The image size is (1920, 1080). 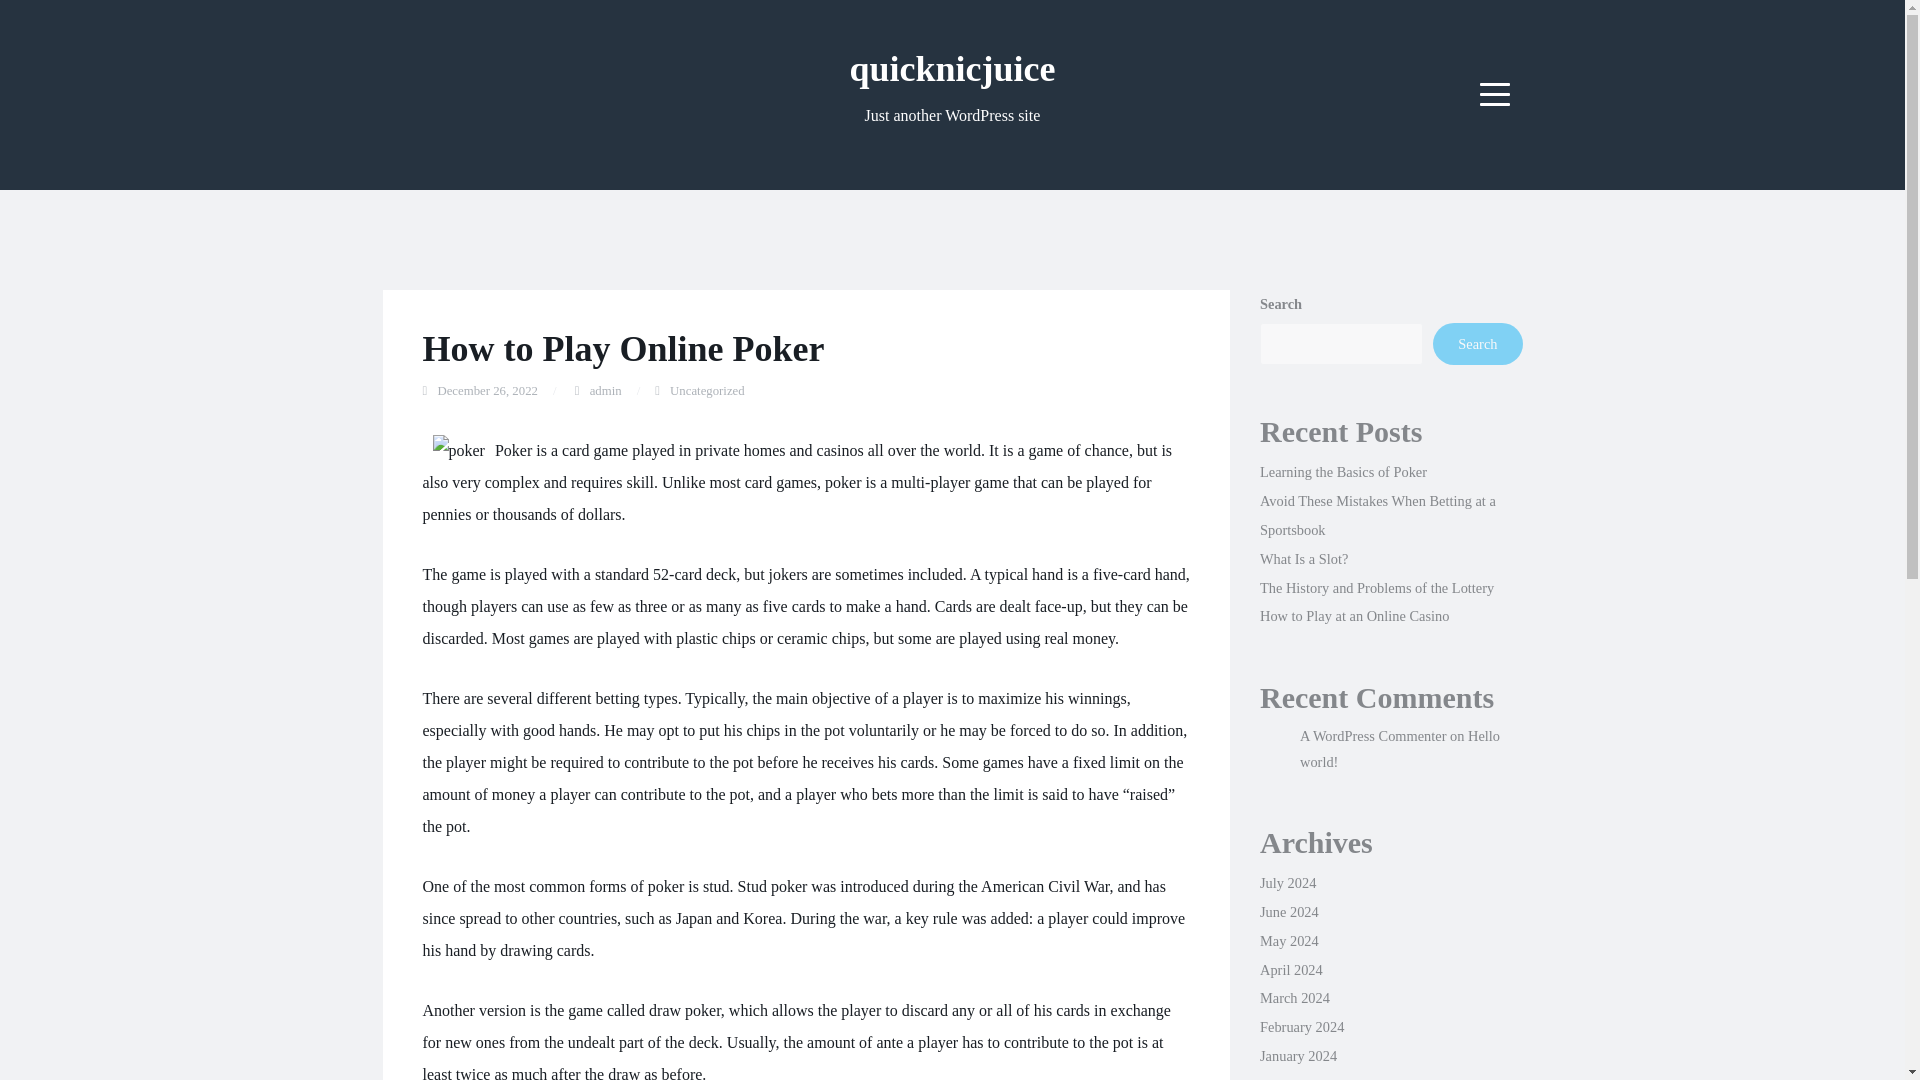 What do you see at coordinates (1289, 912) in the screenshot?
I see `June 2024` at bounding box center [1289, 912].